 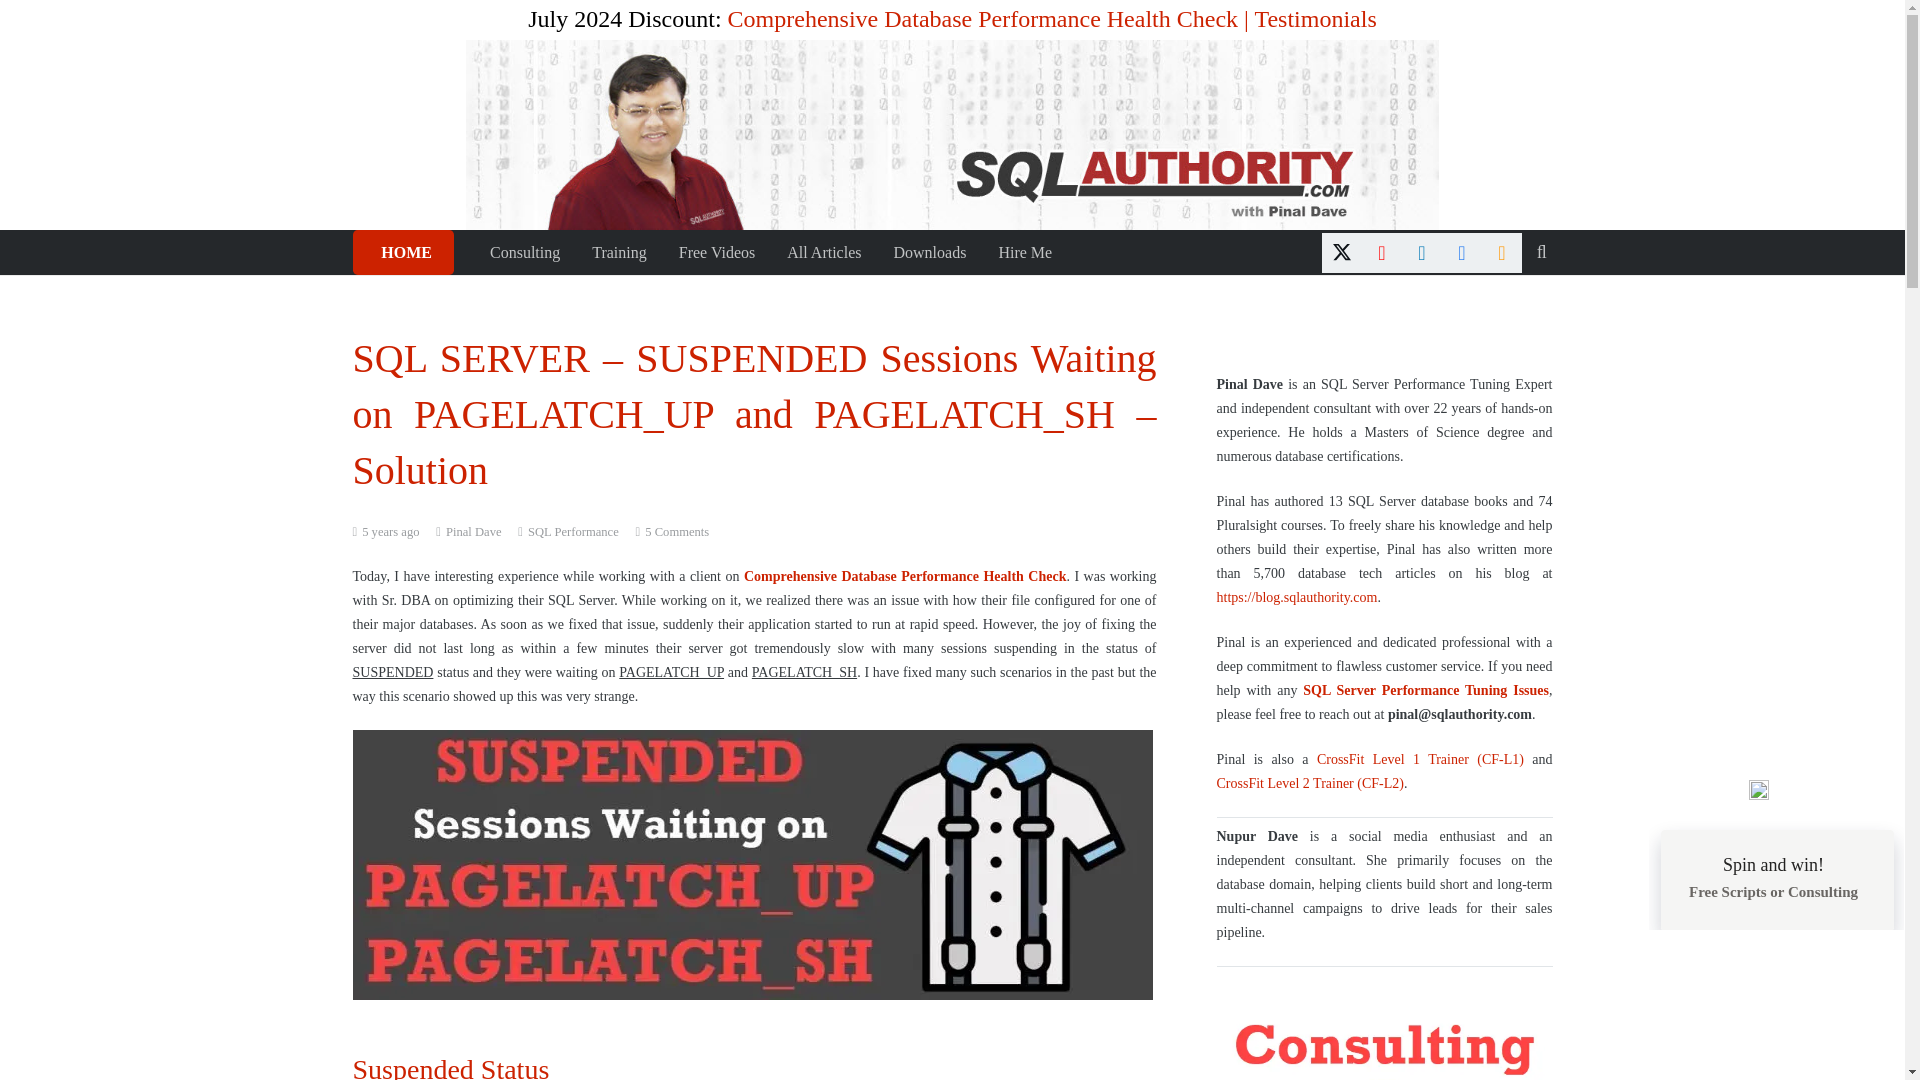 I want to click on Comprehensive Database Performance Health Check, so click(x=982, y=19).